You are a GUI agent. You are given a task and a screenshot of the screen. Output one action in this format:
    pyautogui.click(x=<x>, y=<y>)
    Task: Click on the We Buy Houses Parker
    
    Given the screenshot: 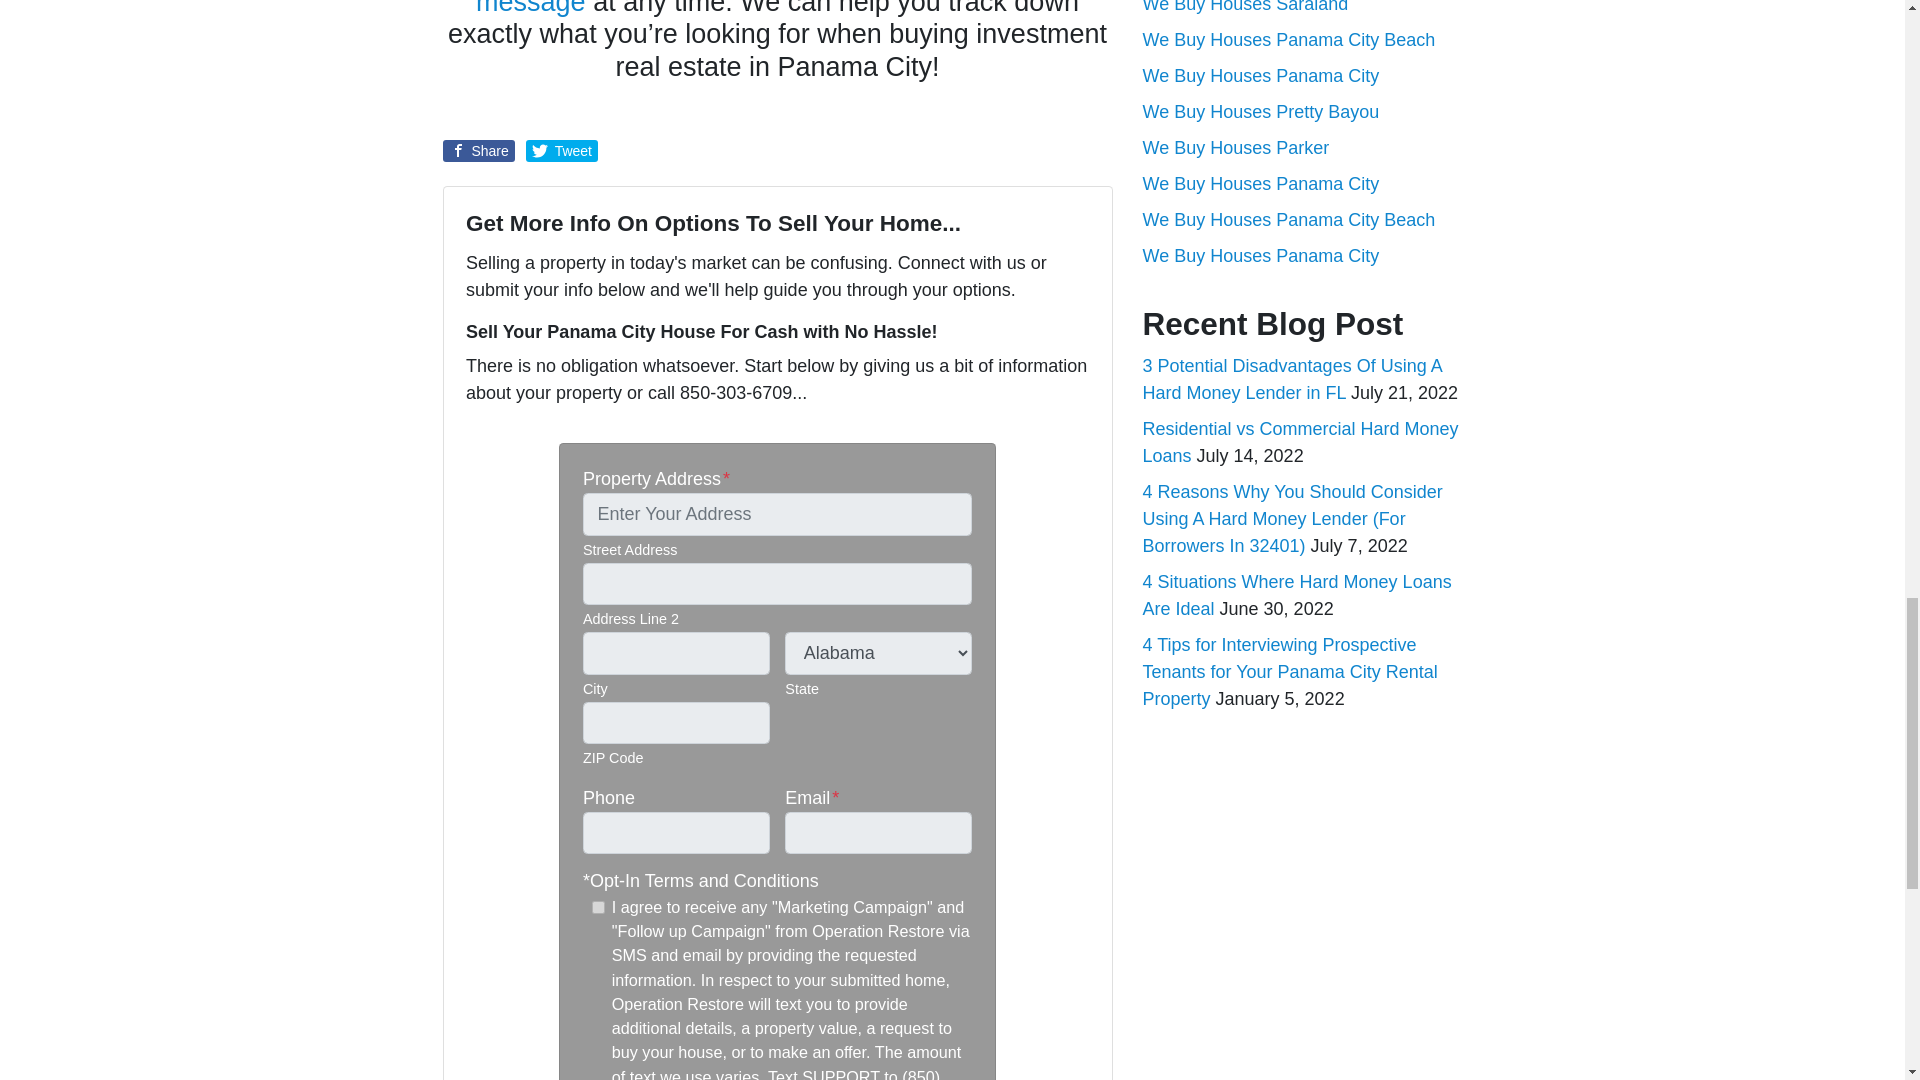 What is the action you would take?
    pyautogui.click(x=1235, y=148)
    